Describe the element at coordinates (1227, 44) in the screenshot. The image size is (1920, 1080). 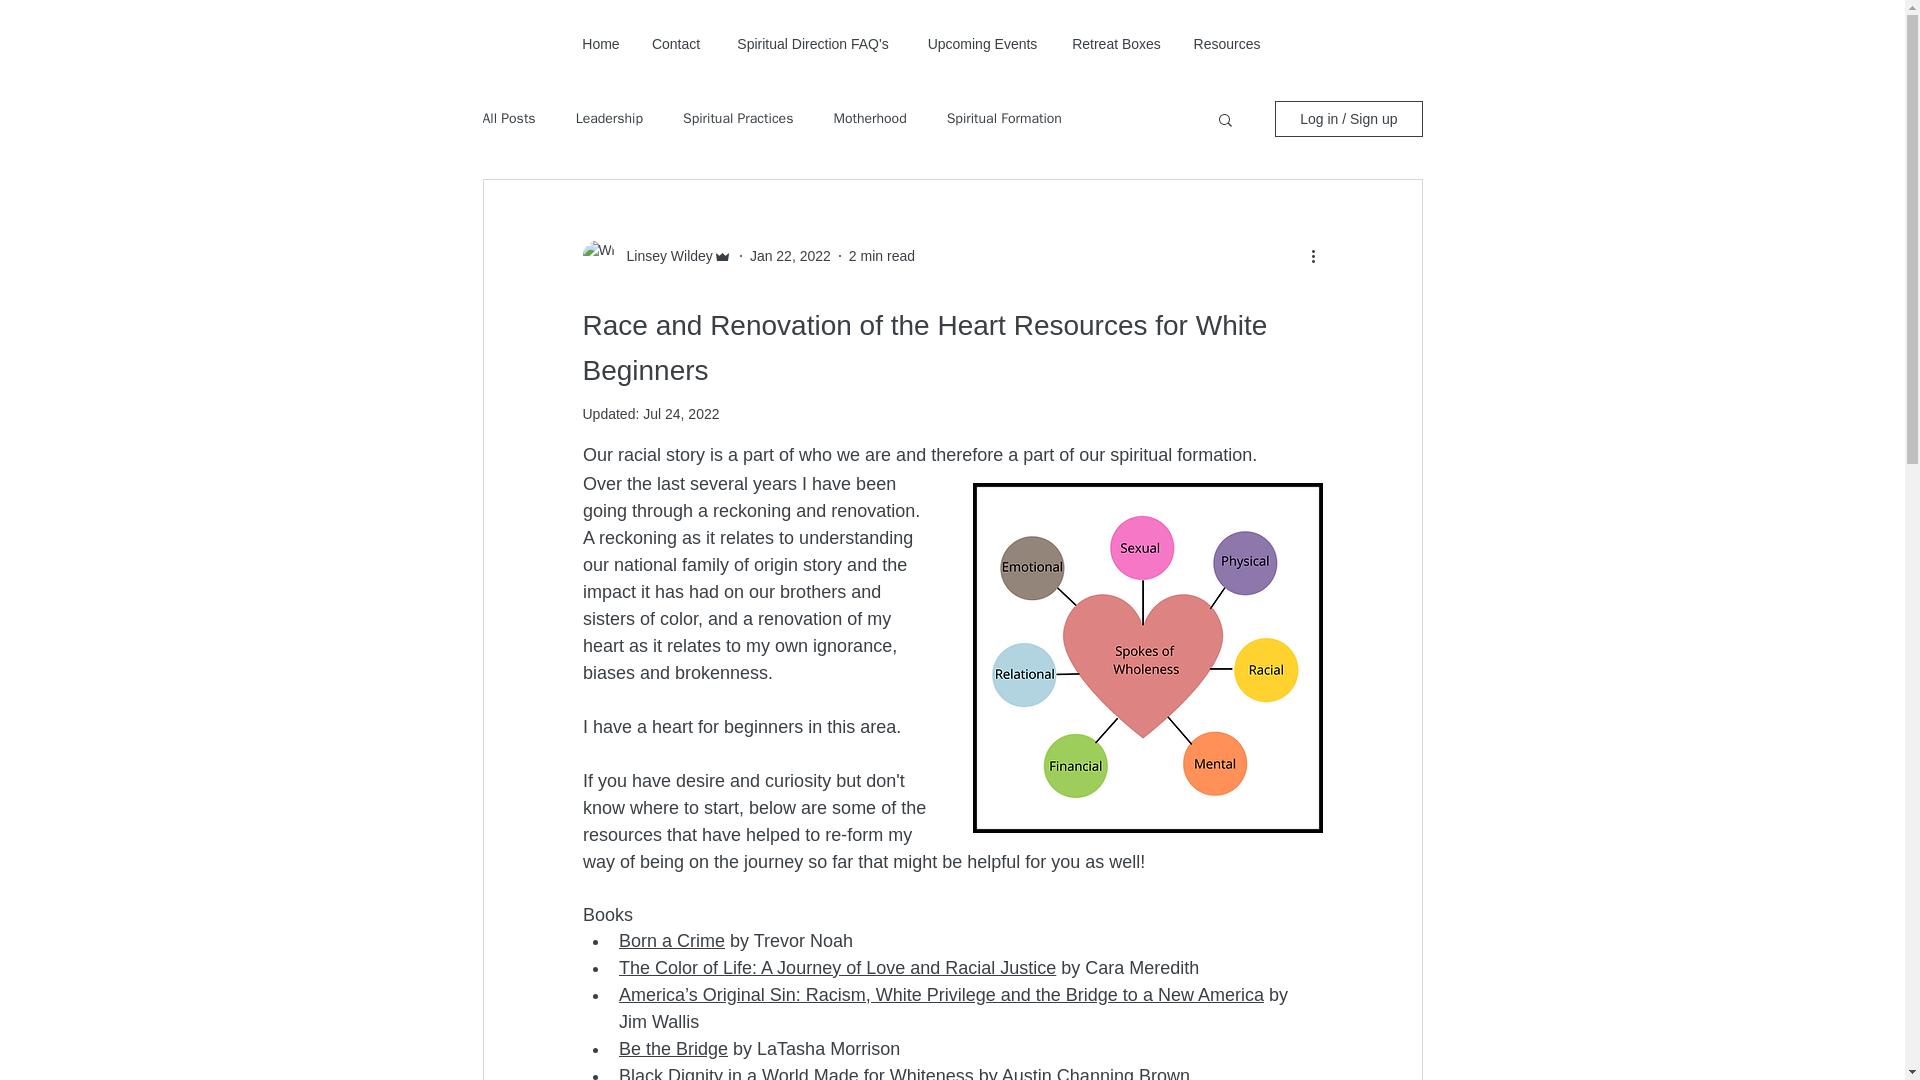
I see `Resources` at that location.